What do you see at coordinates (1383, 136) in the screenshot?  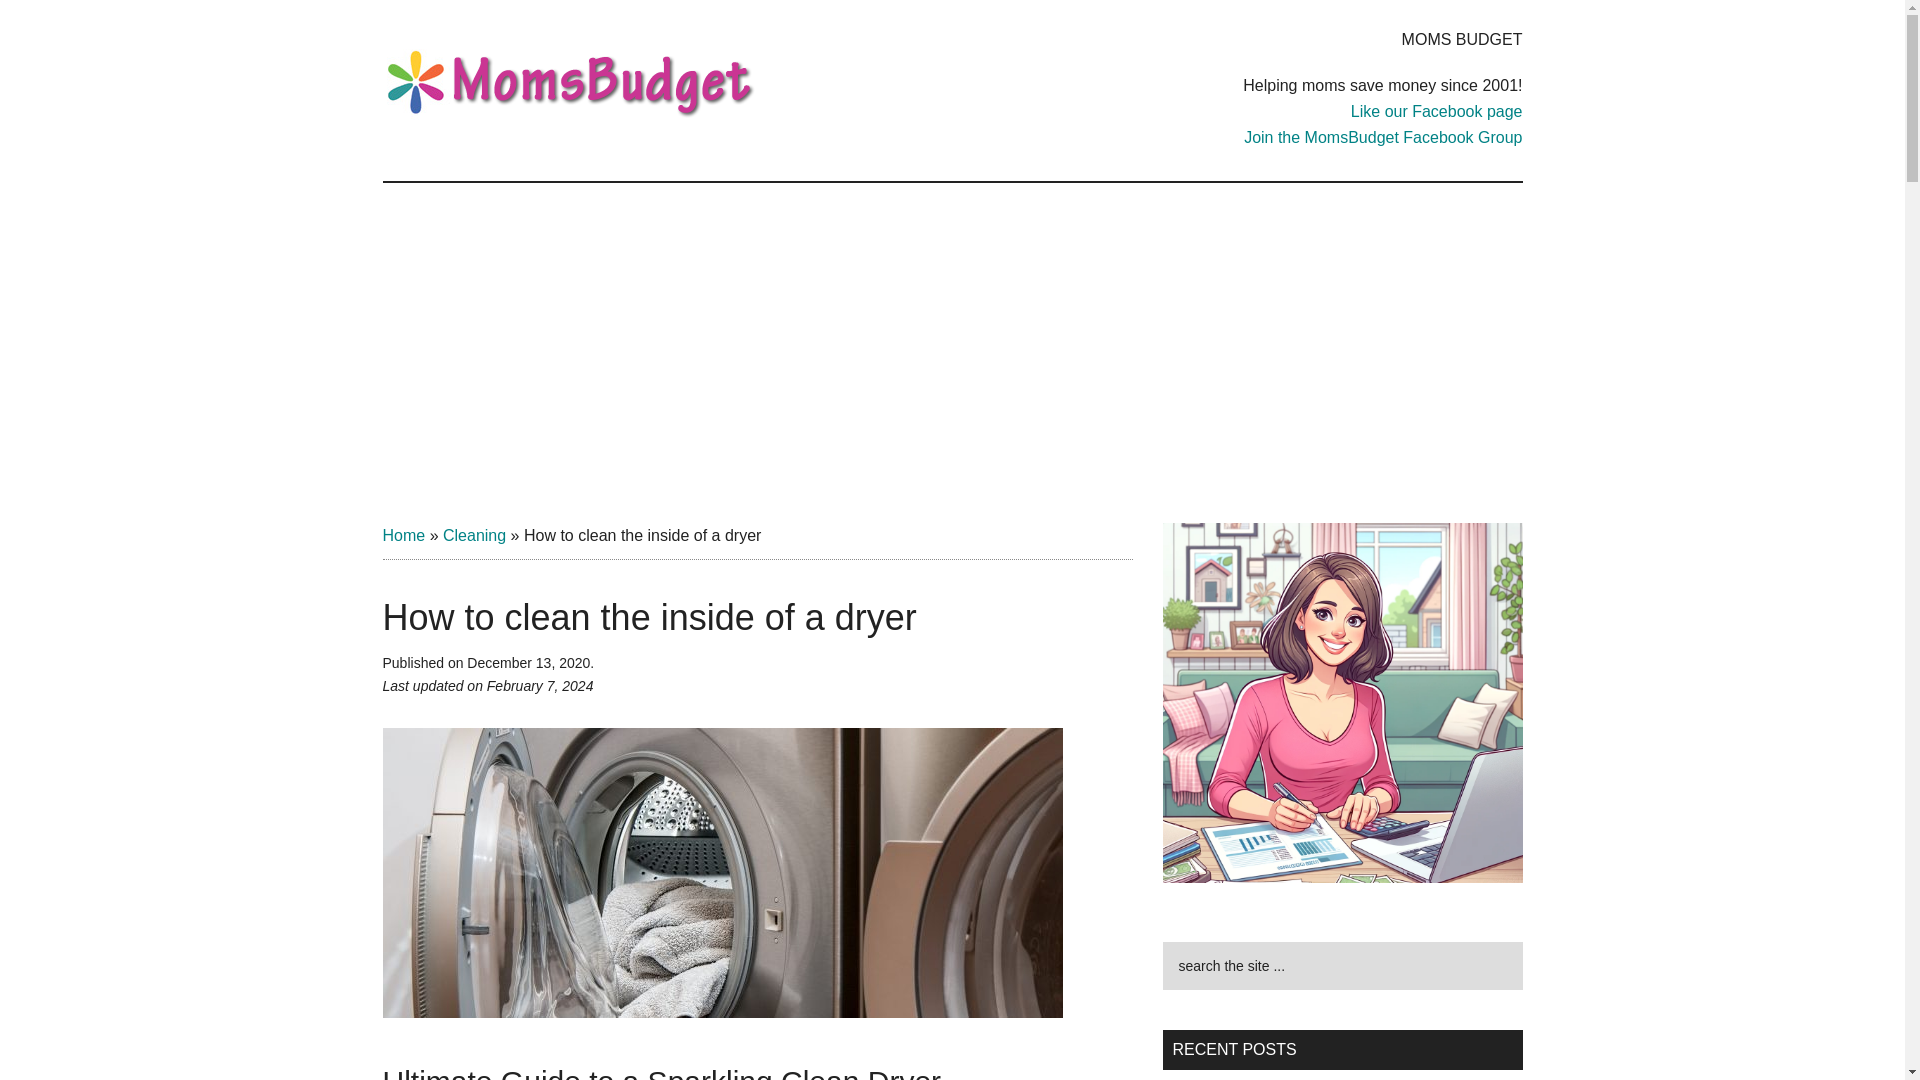 I see `Join the MomsBudget Facebook Group` at bounding box center [1383, 136].